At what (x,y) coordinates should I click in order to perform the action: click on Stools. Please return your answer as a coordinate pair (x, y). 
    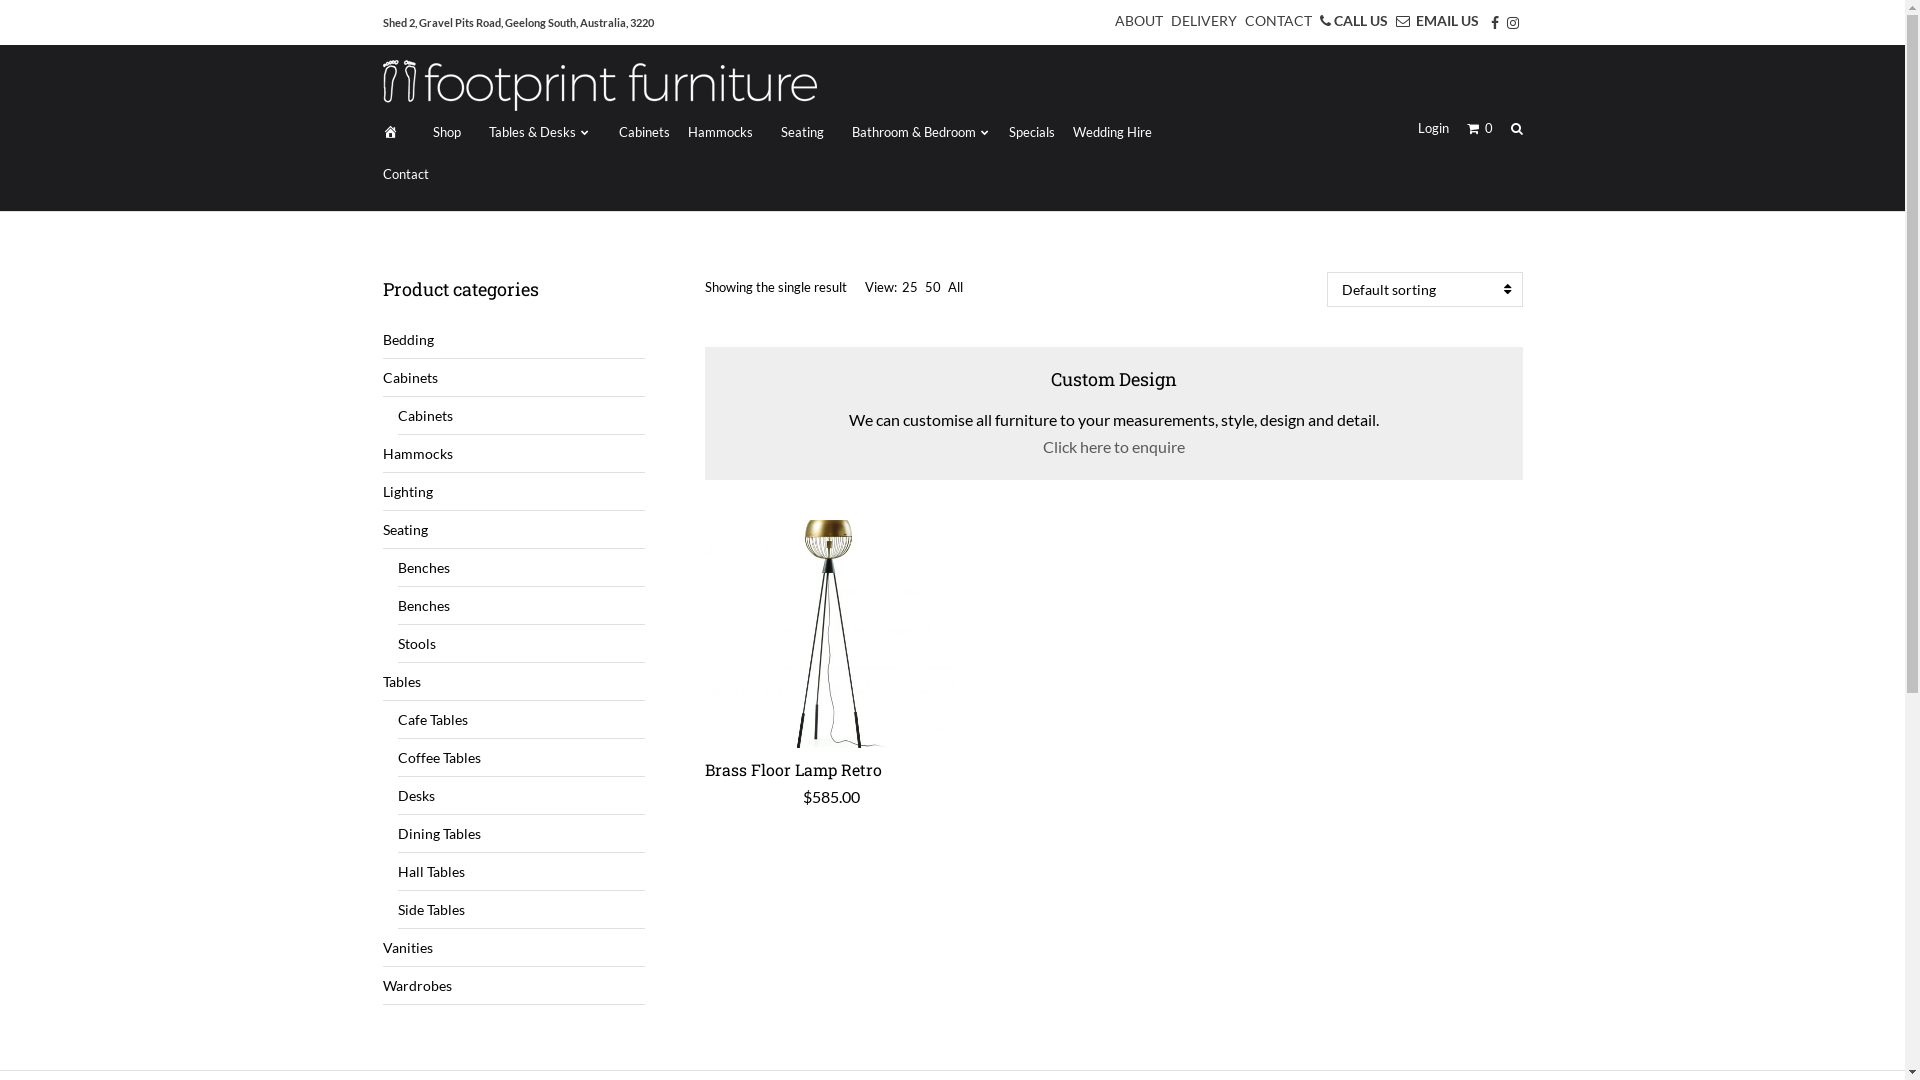
    Looking at the image, I should click on (522, 644).